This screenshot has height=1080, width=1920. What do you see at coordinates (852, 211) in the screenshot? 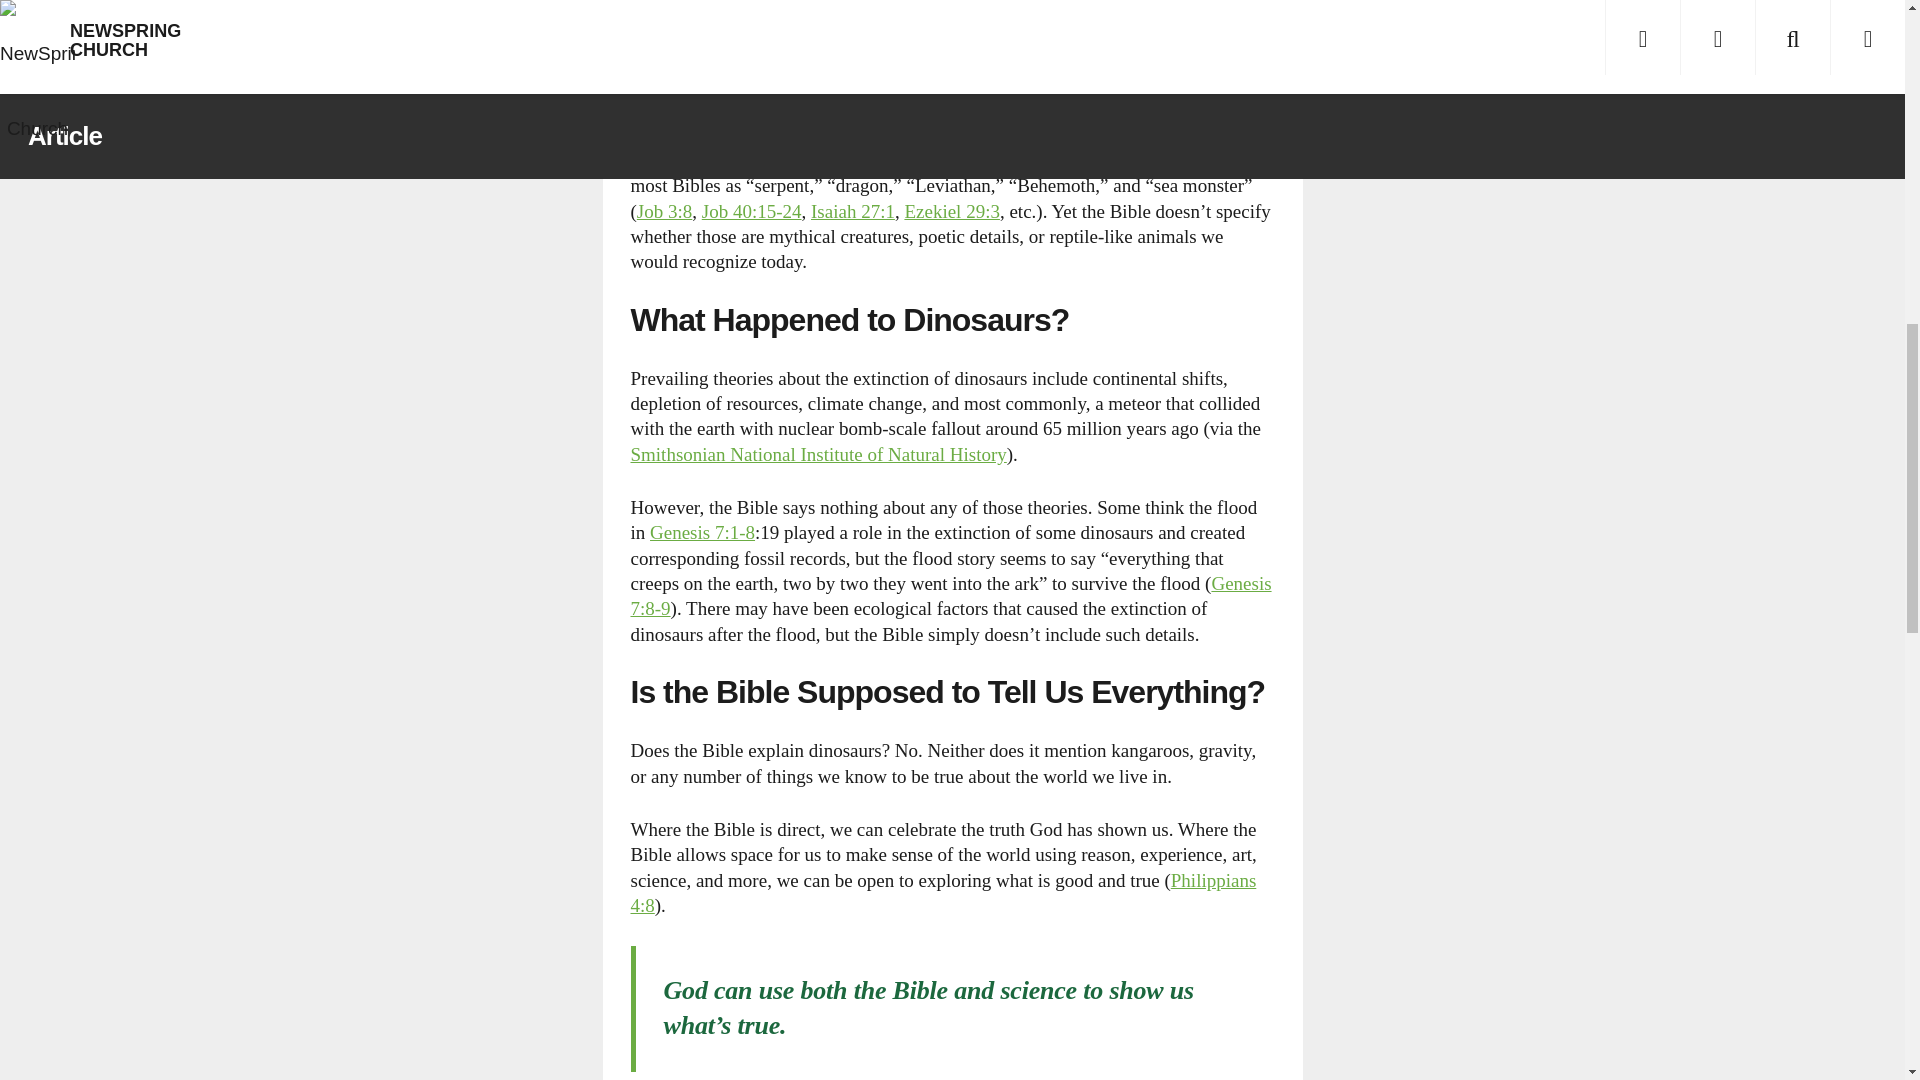
I see `Isaiah 27:1` at bounding box center [852, 211].